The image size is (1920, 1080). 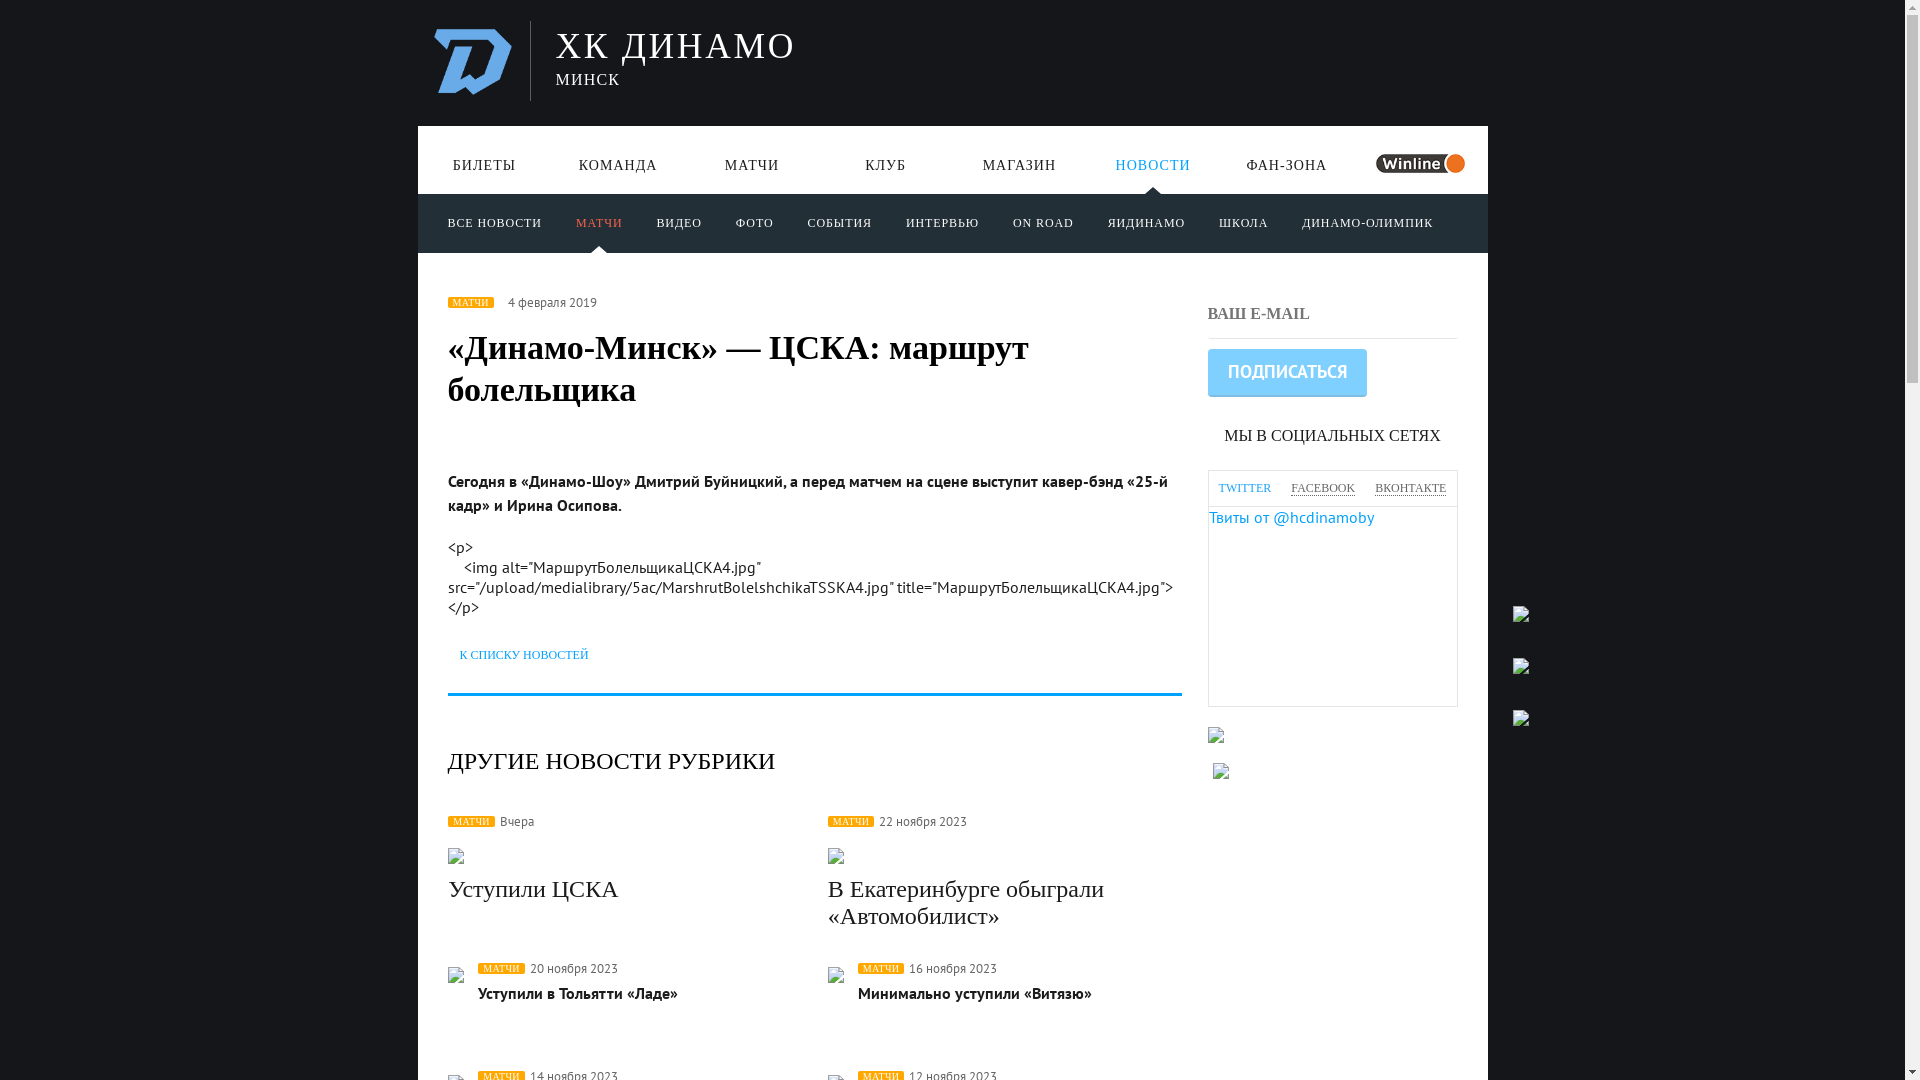 I want to click on FACEBOOK, so click(x=1323, y=488).